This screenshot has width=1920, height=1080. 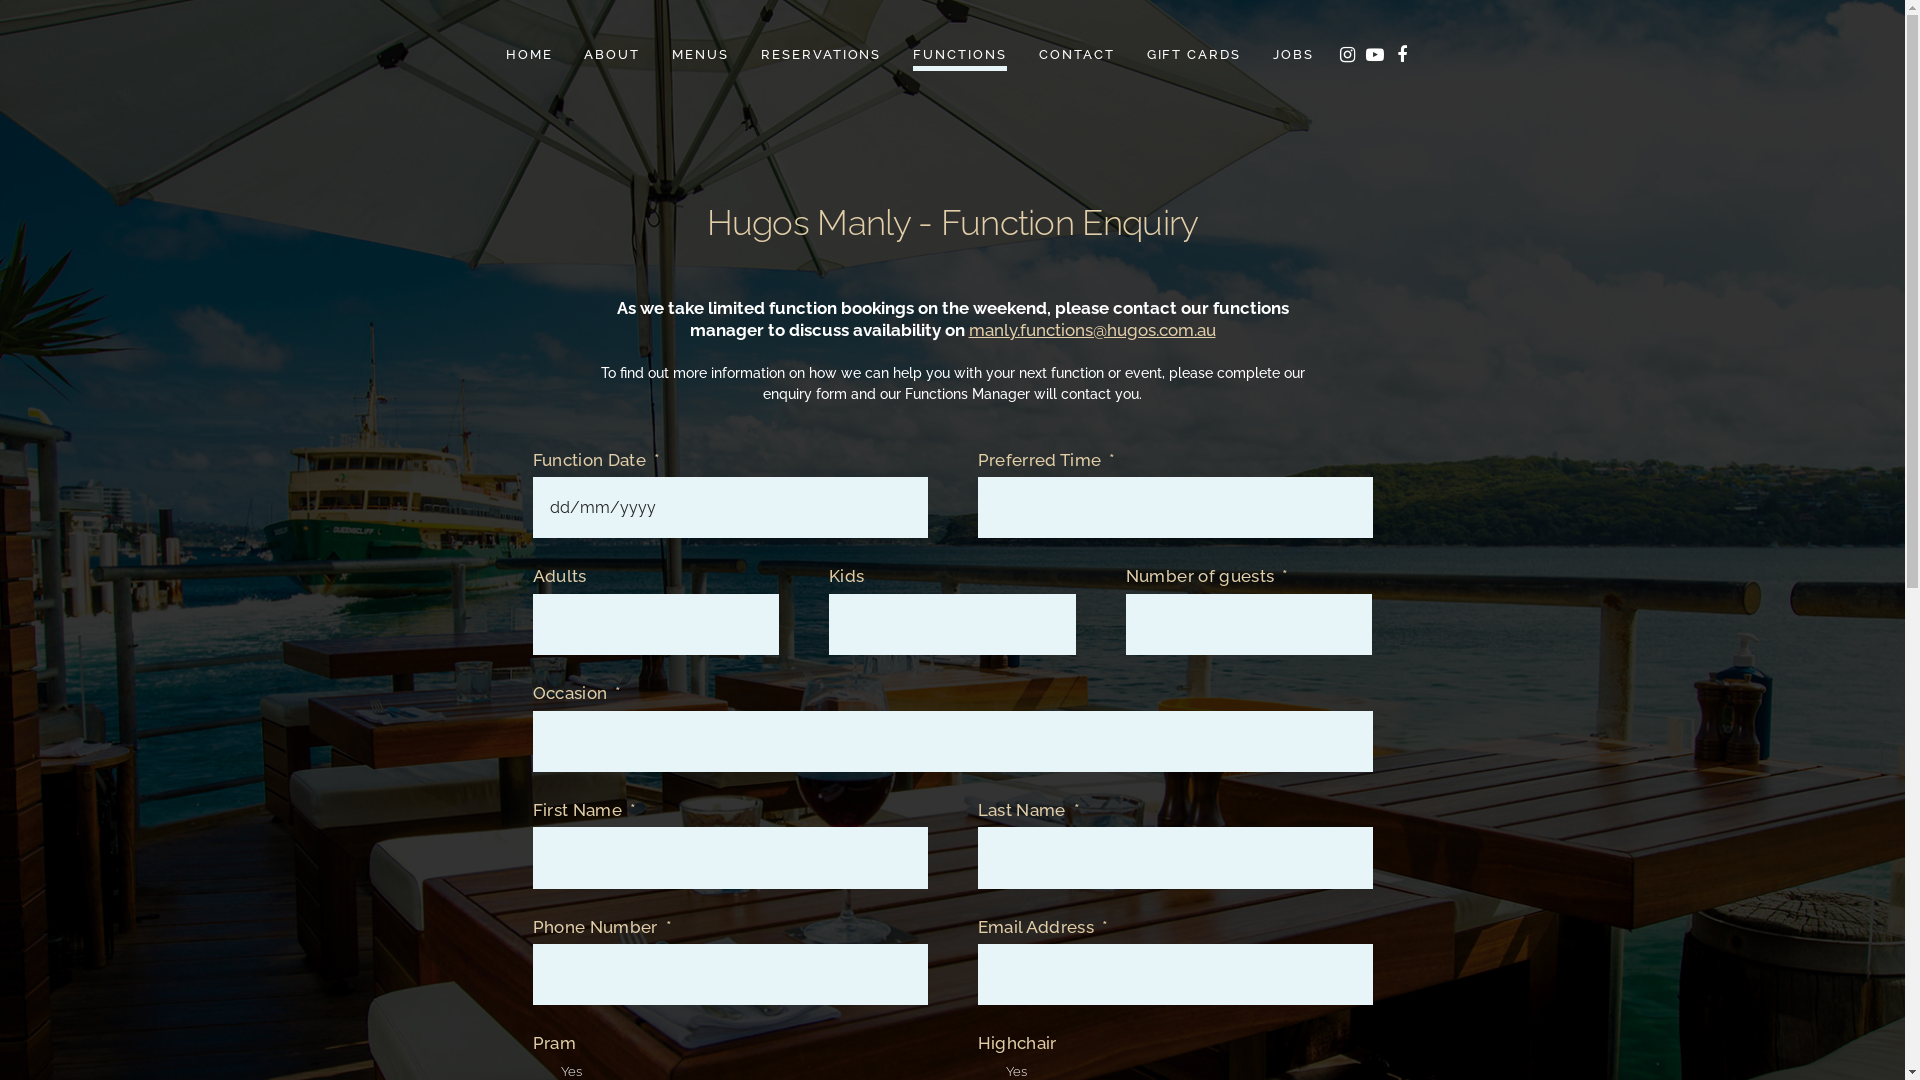 I want to click on CONTACT, so click(x=1077, y=55).